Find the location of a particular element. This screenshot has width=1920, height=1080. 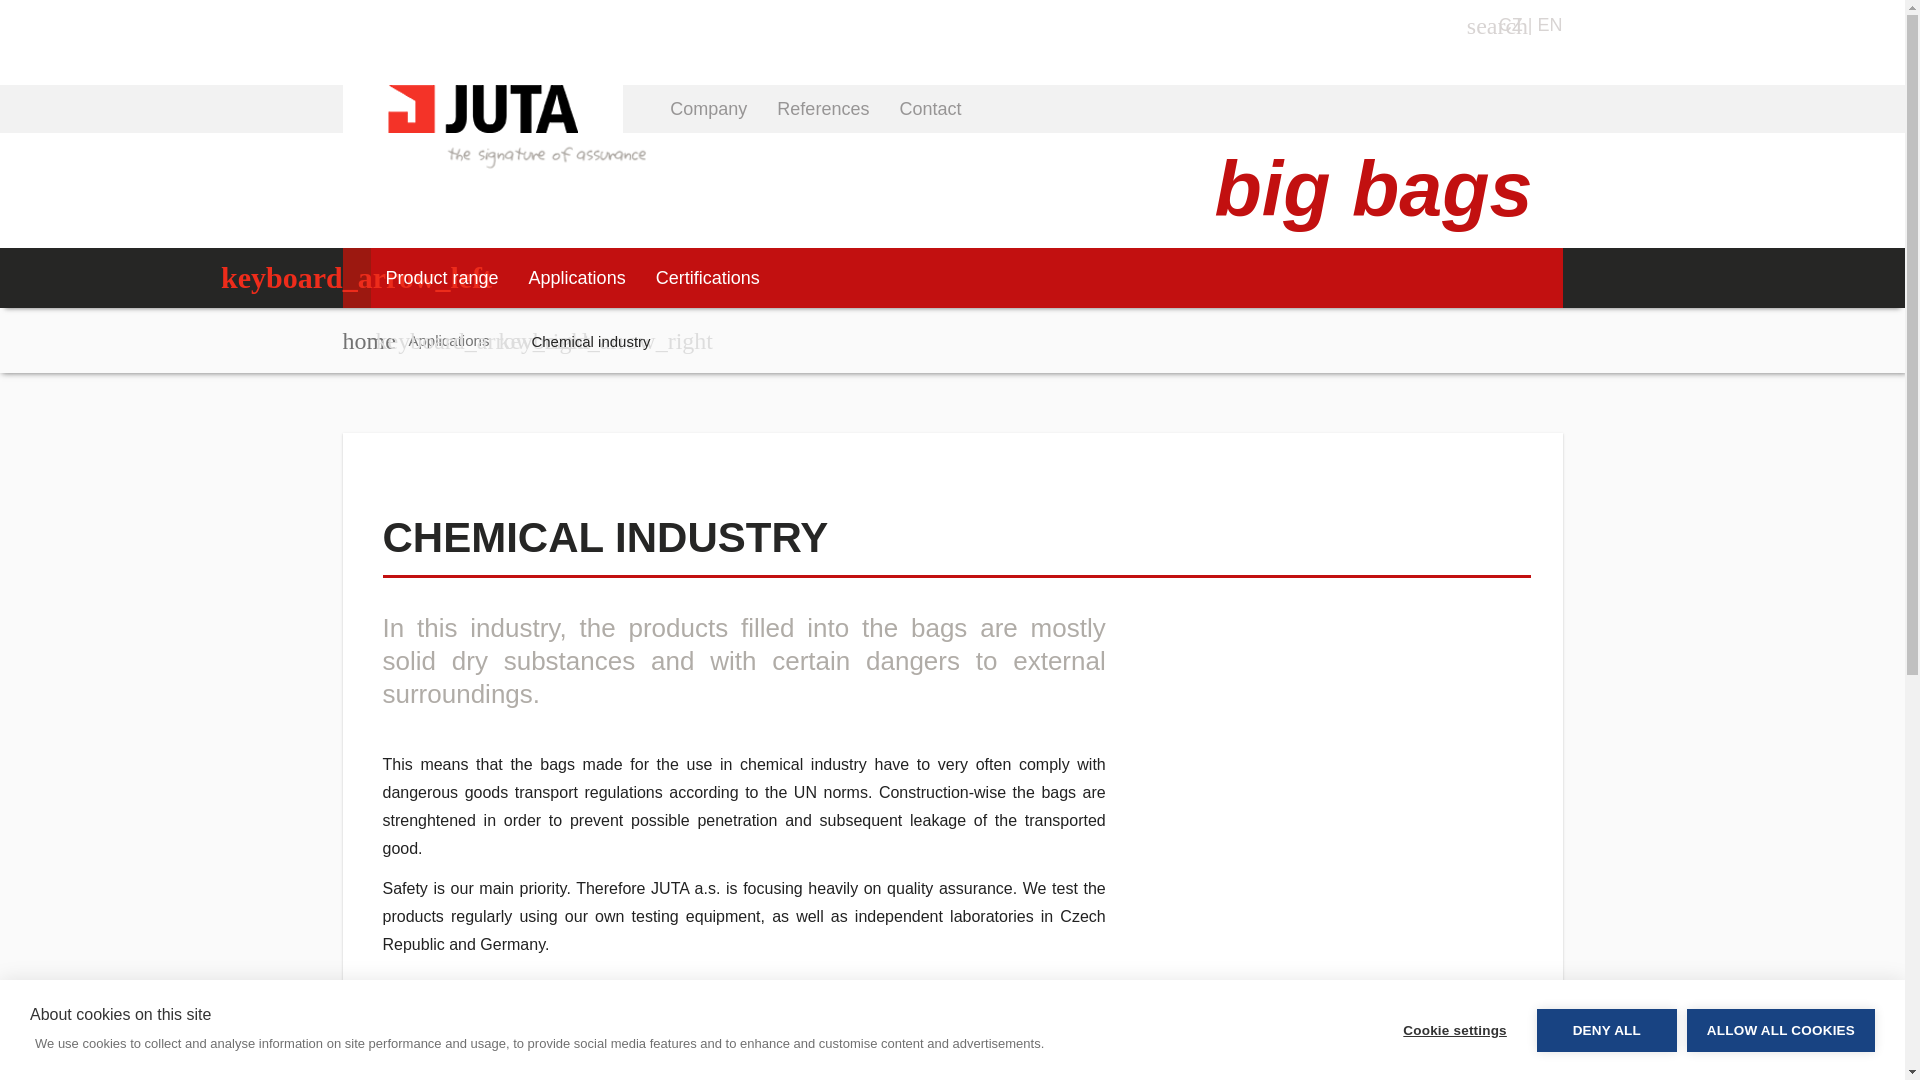

CZ is located at coordinates (1510, 24).